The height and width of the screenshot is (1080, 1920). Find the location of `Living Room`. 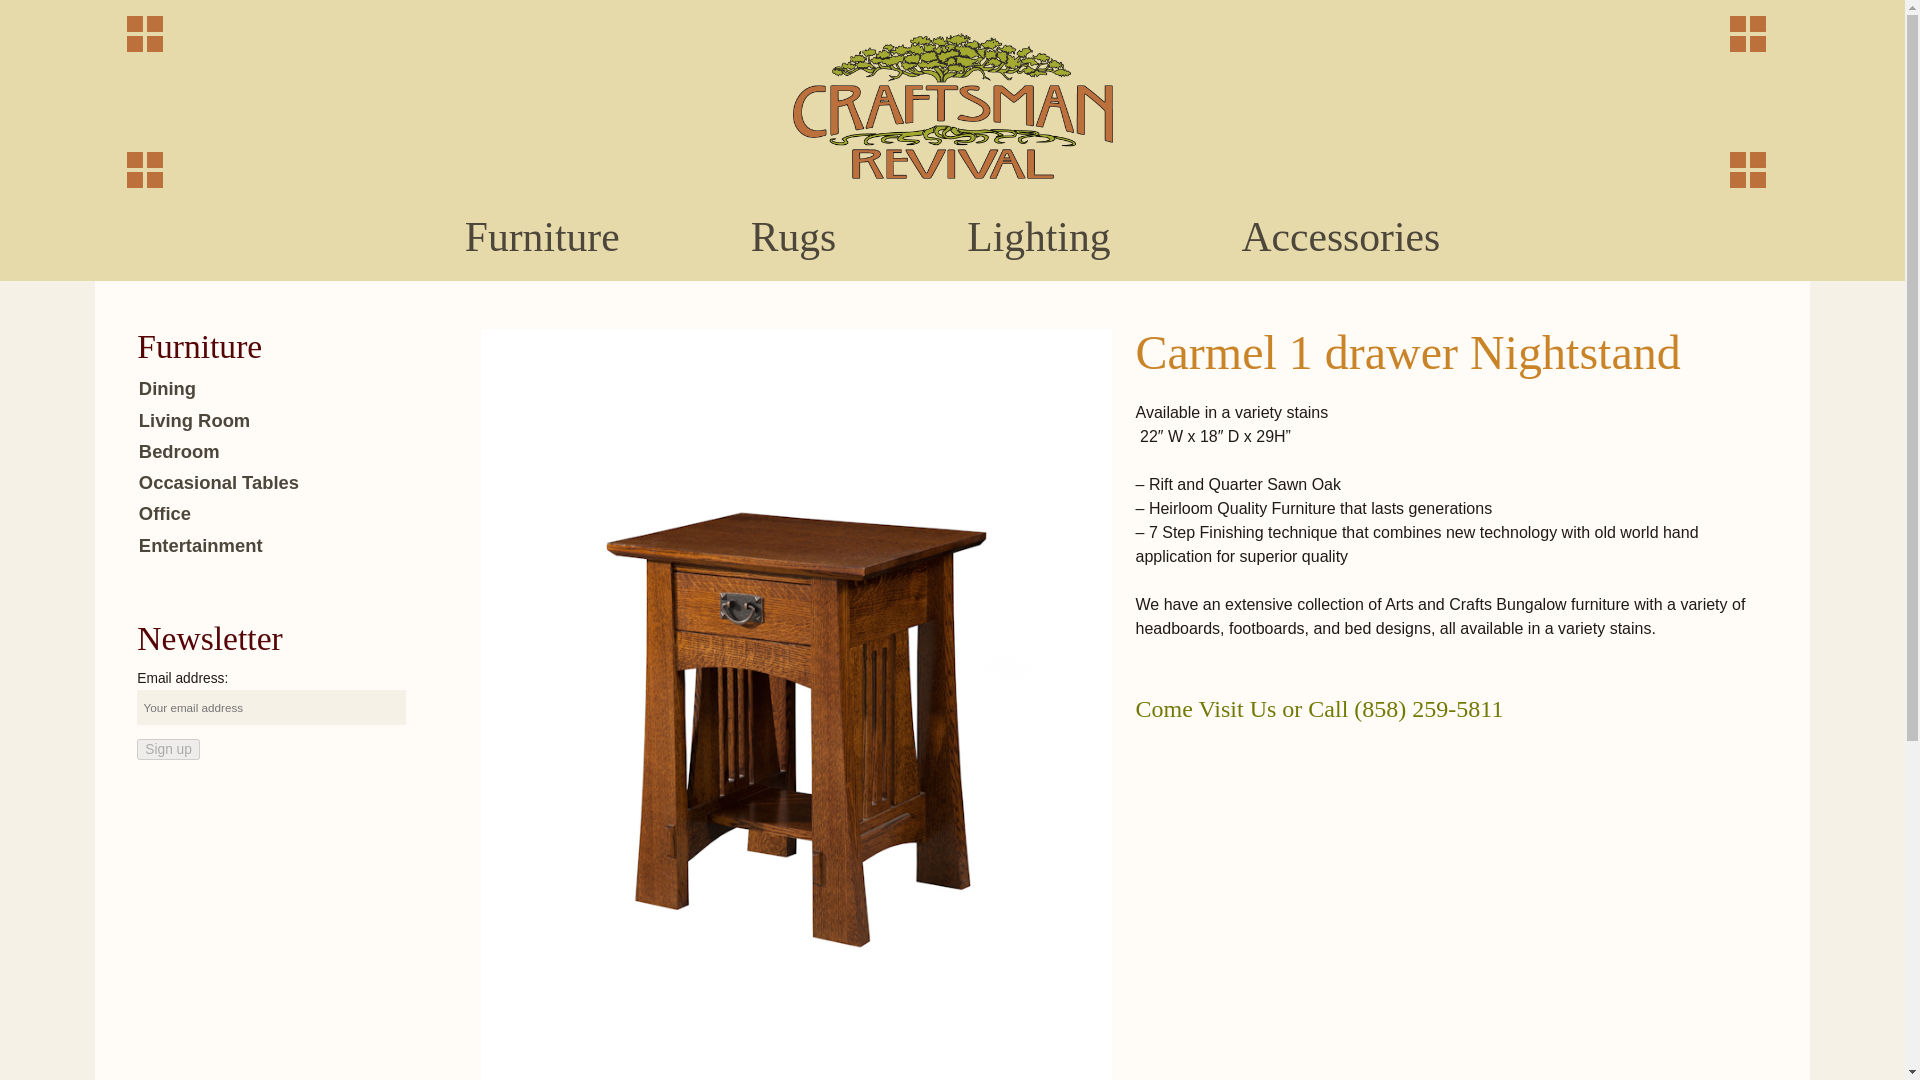

Living Room is located at coordinates (194, 420).